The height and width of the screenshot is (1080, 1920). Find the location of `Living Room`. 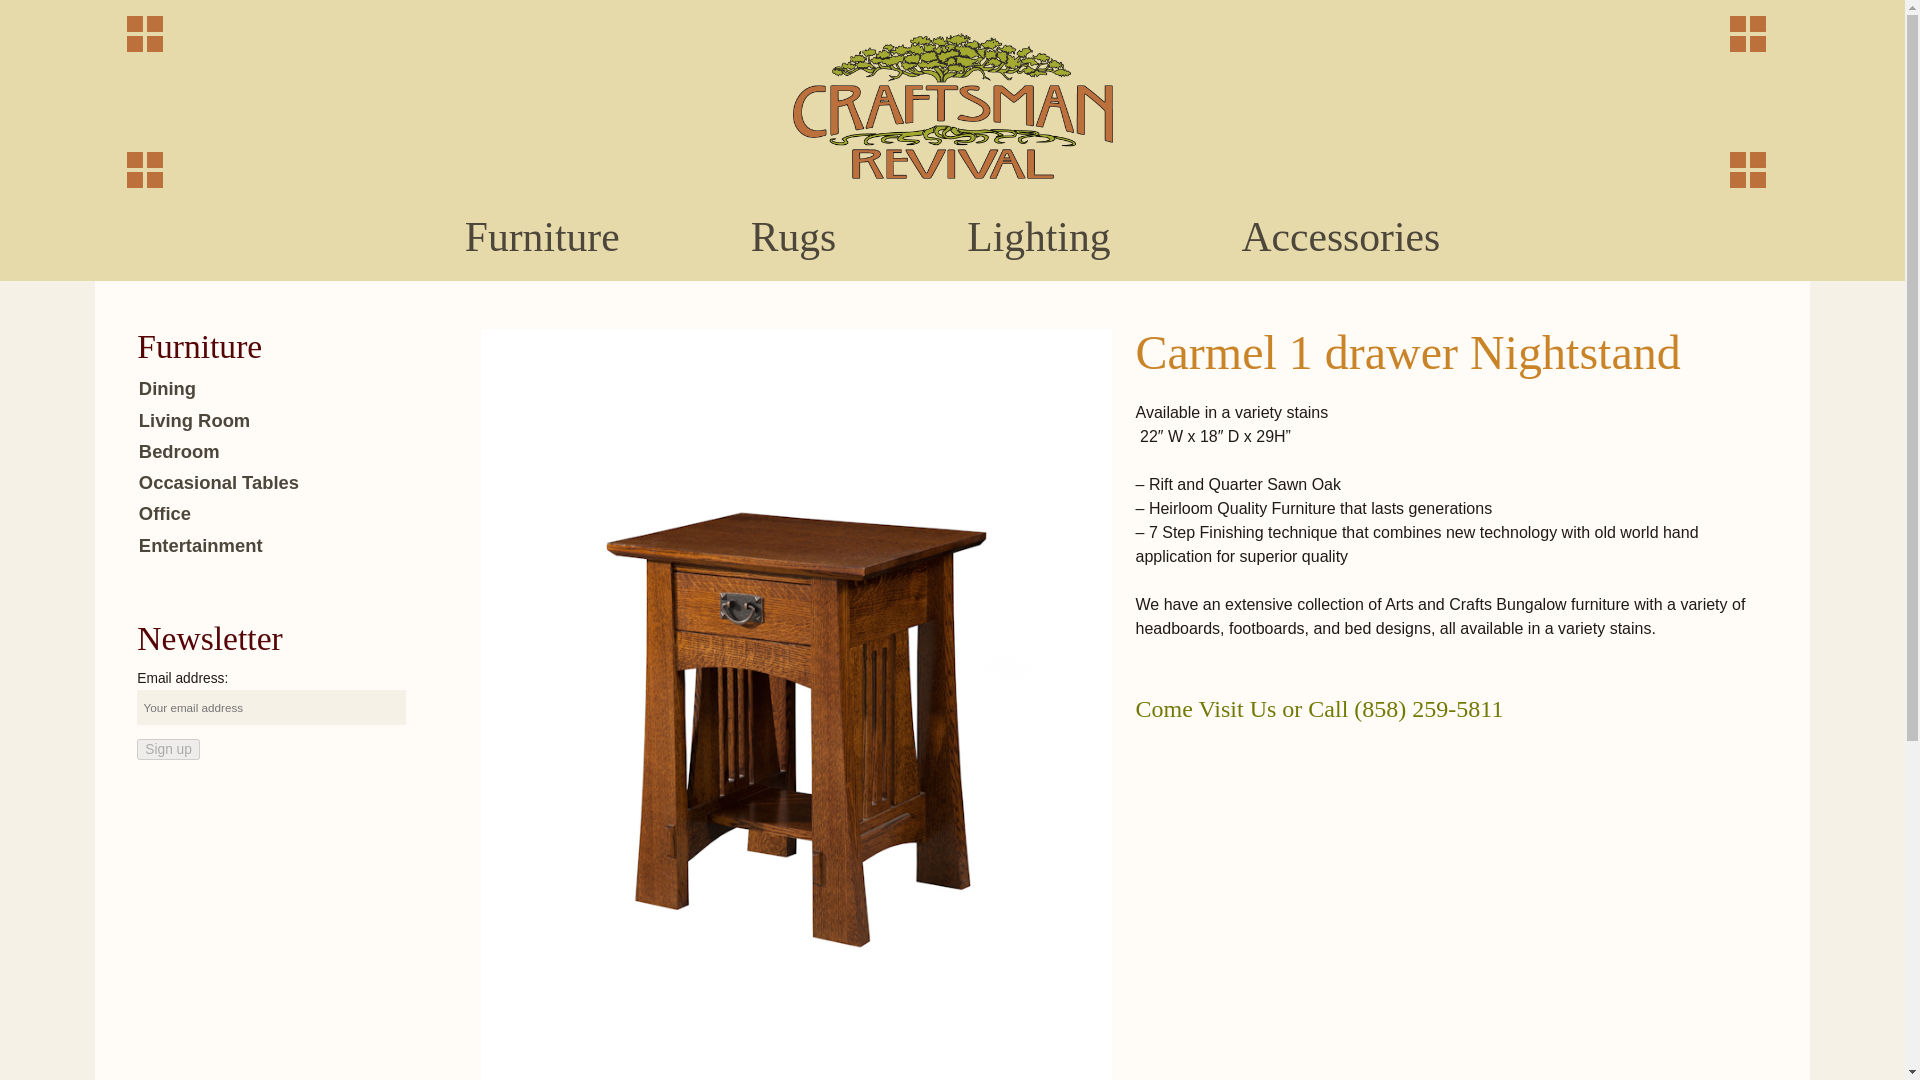

Living Room is located at coordinates (194, 420).